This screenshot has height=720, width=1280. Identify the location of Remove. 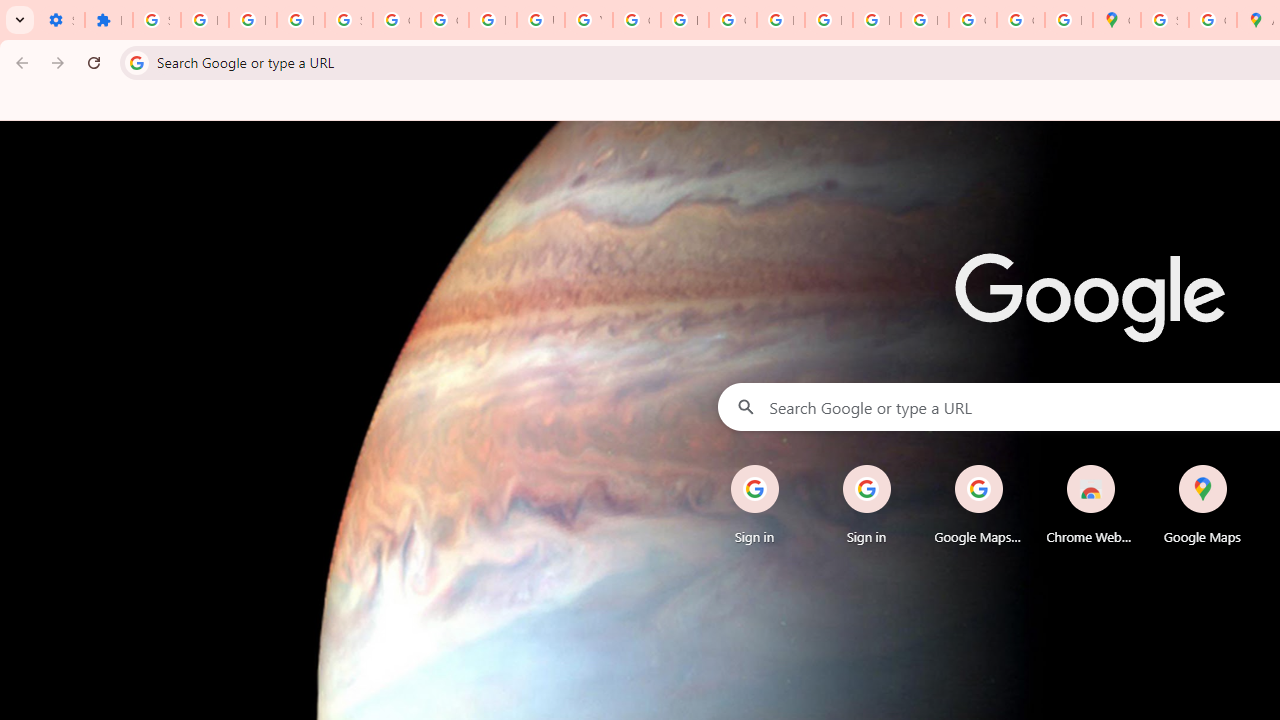
(1242, 466).